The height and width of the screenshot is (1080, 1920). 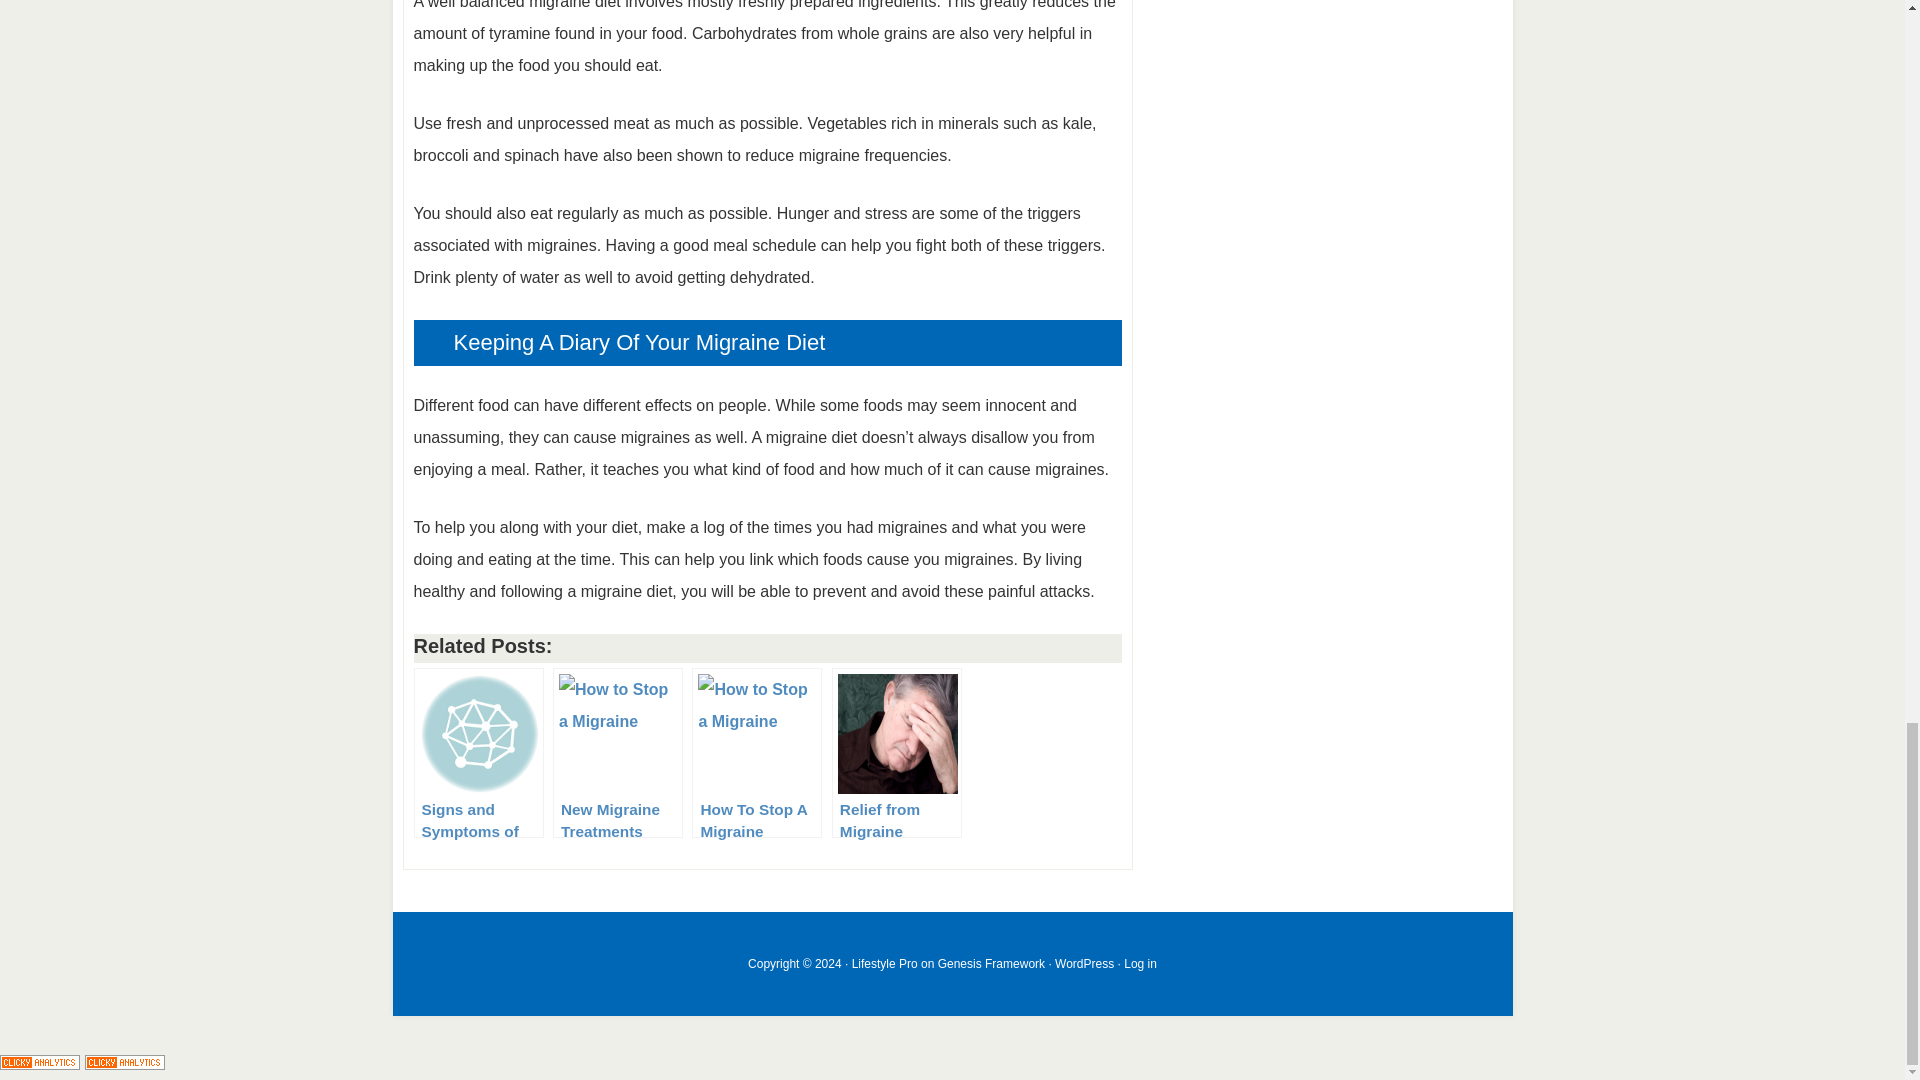 I want to click on Genesis Framework, so click(x=991, y=963).